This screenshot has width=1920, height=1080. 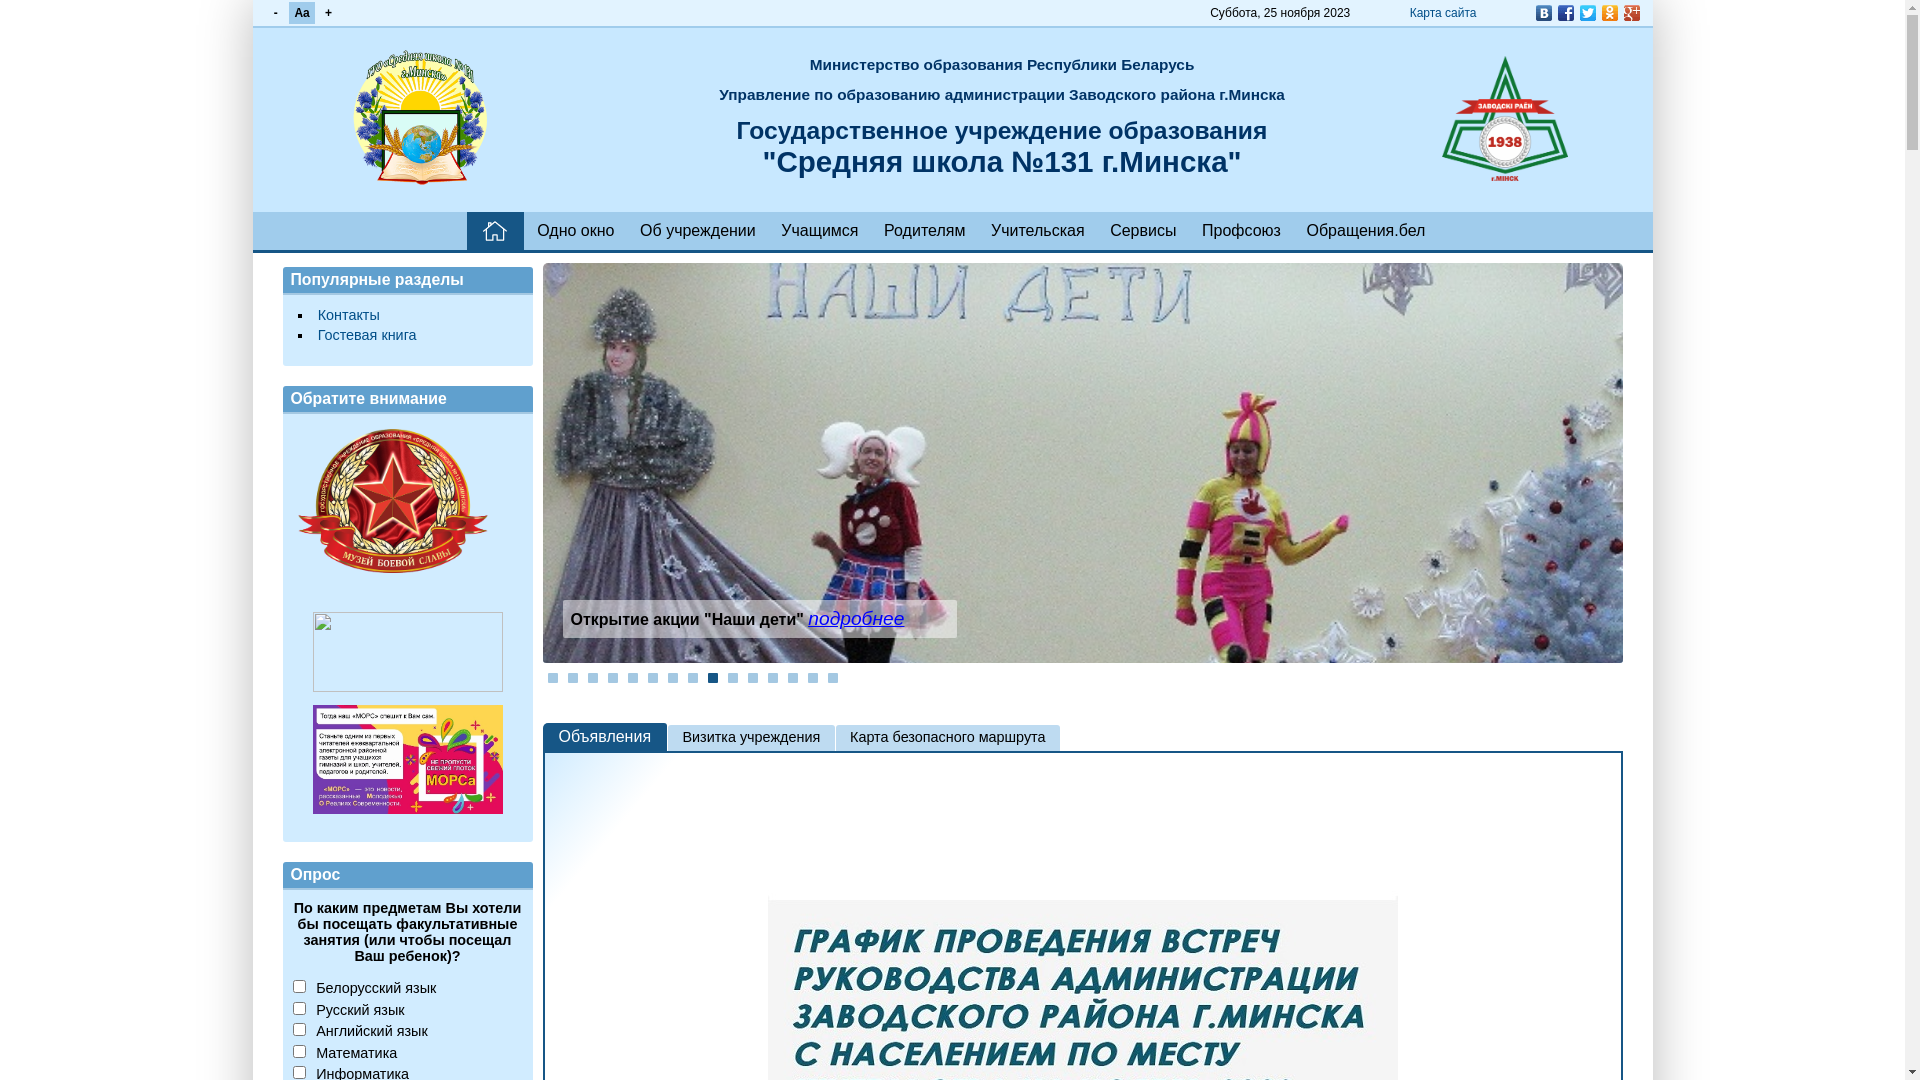 What do you see at coordinates (773, 678) in the screenshot?
I see `12` at bounding box center [773, 678].